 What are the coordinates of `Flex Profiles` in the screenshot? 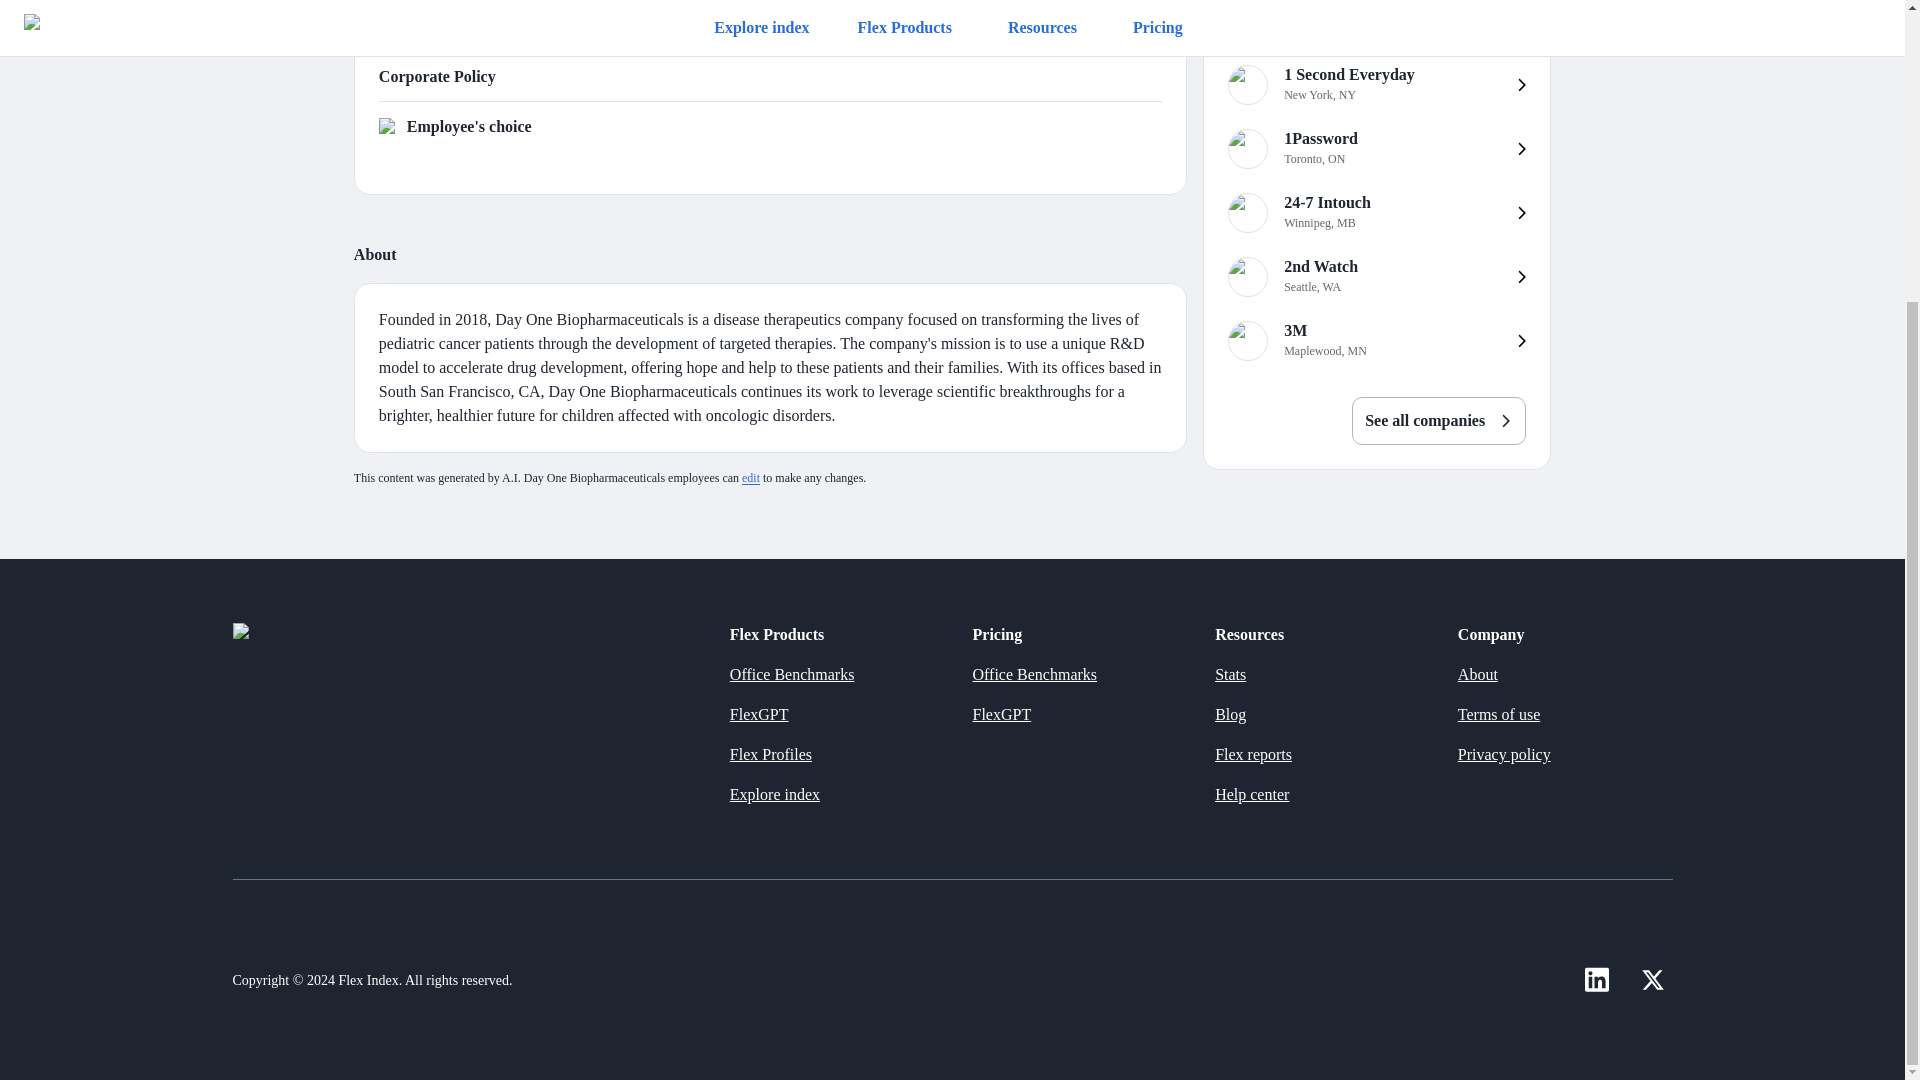 It's located at (1376, 276).